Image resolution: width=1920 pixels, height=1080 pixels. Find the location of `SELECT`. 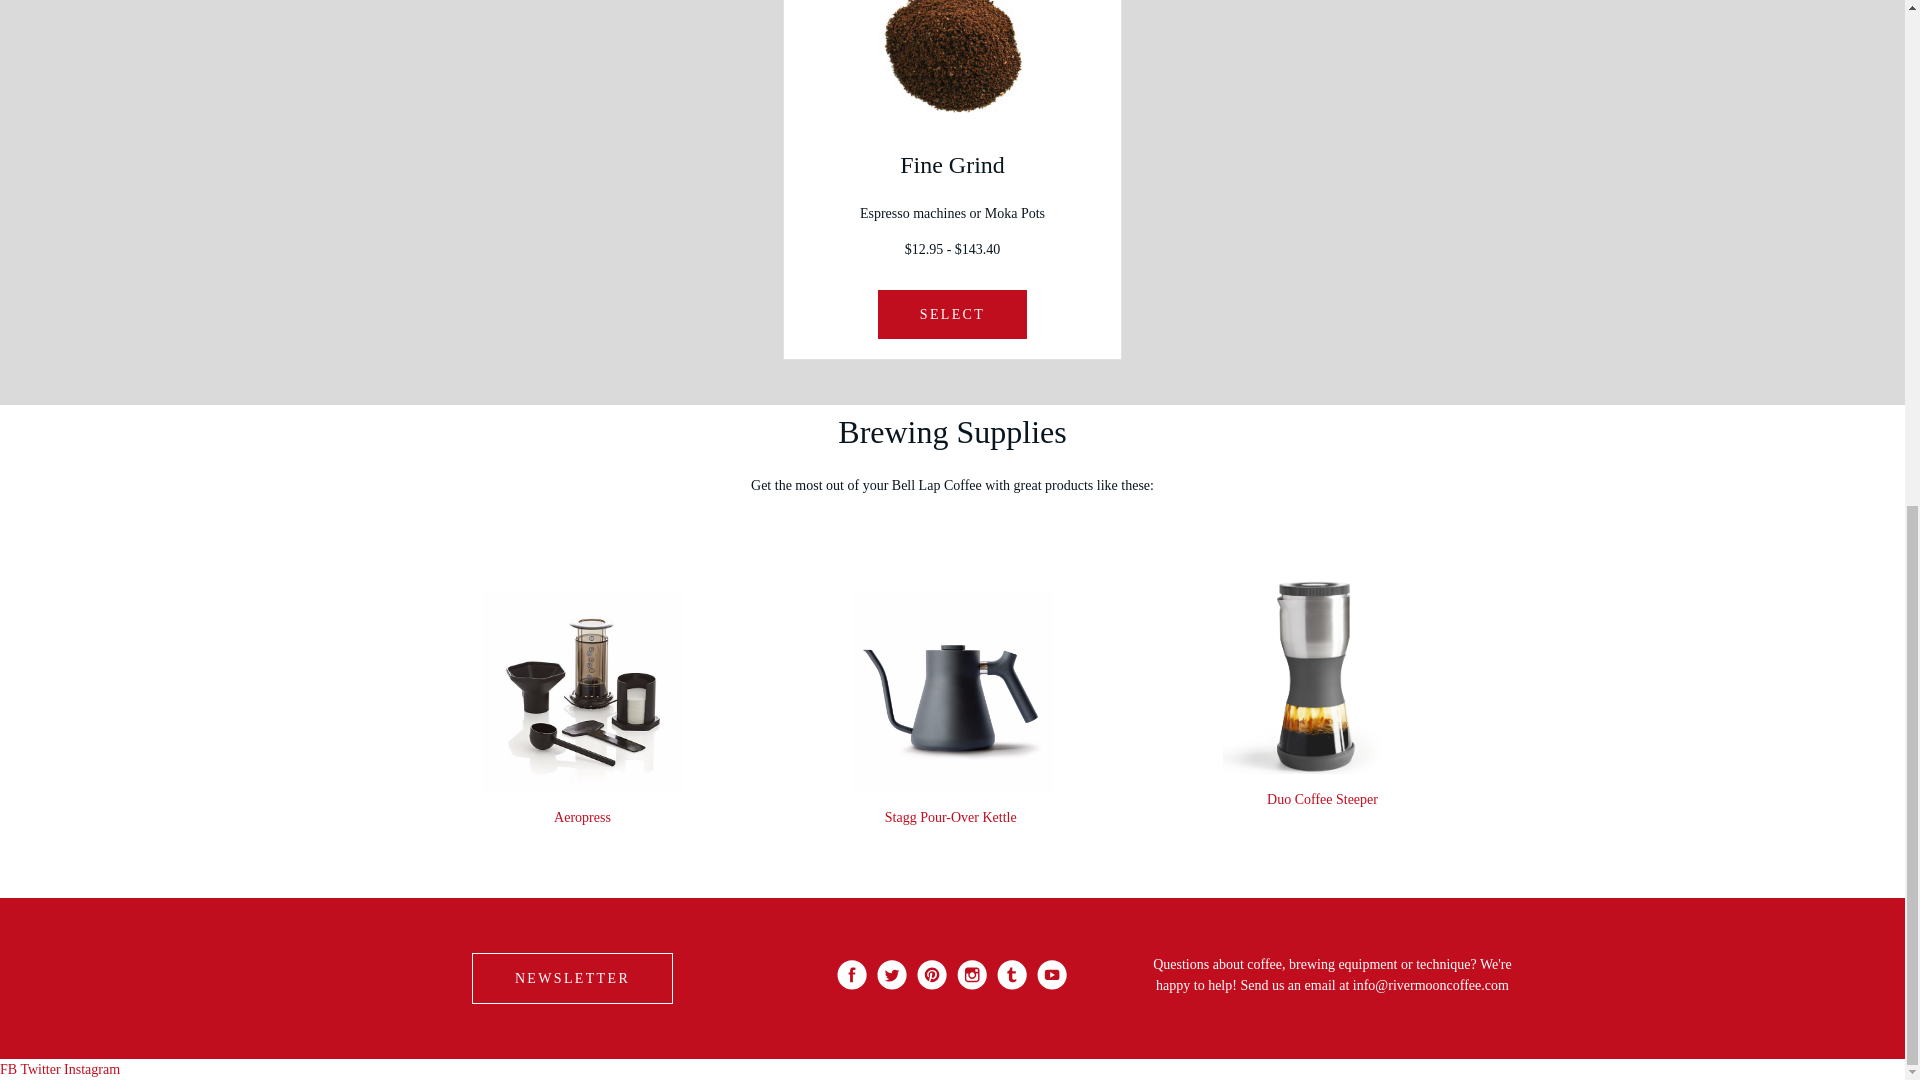

SELECT is located at coordinates (952, 314).